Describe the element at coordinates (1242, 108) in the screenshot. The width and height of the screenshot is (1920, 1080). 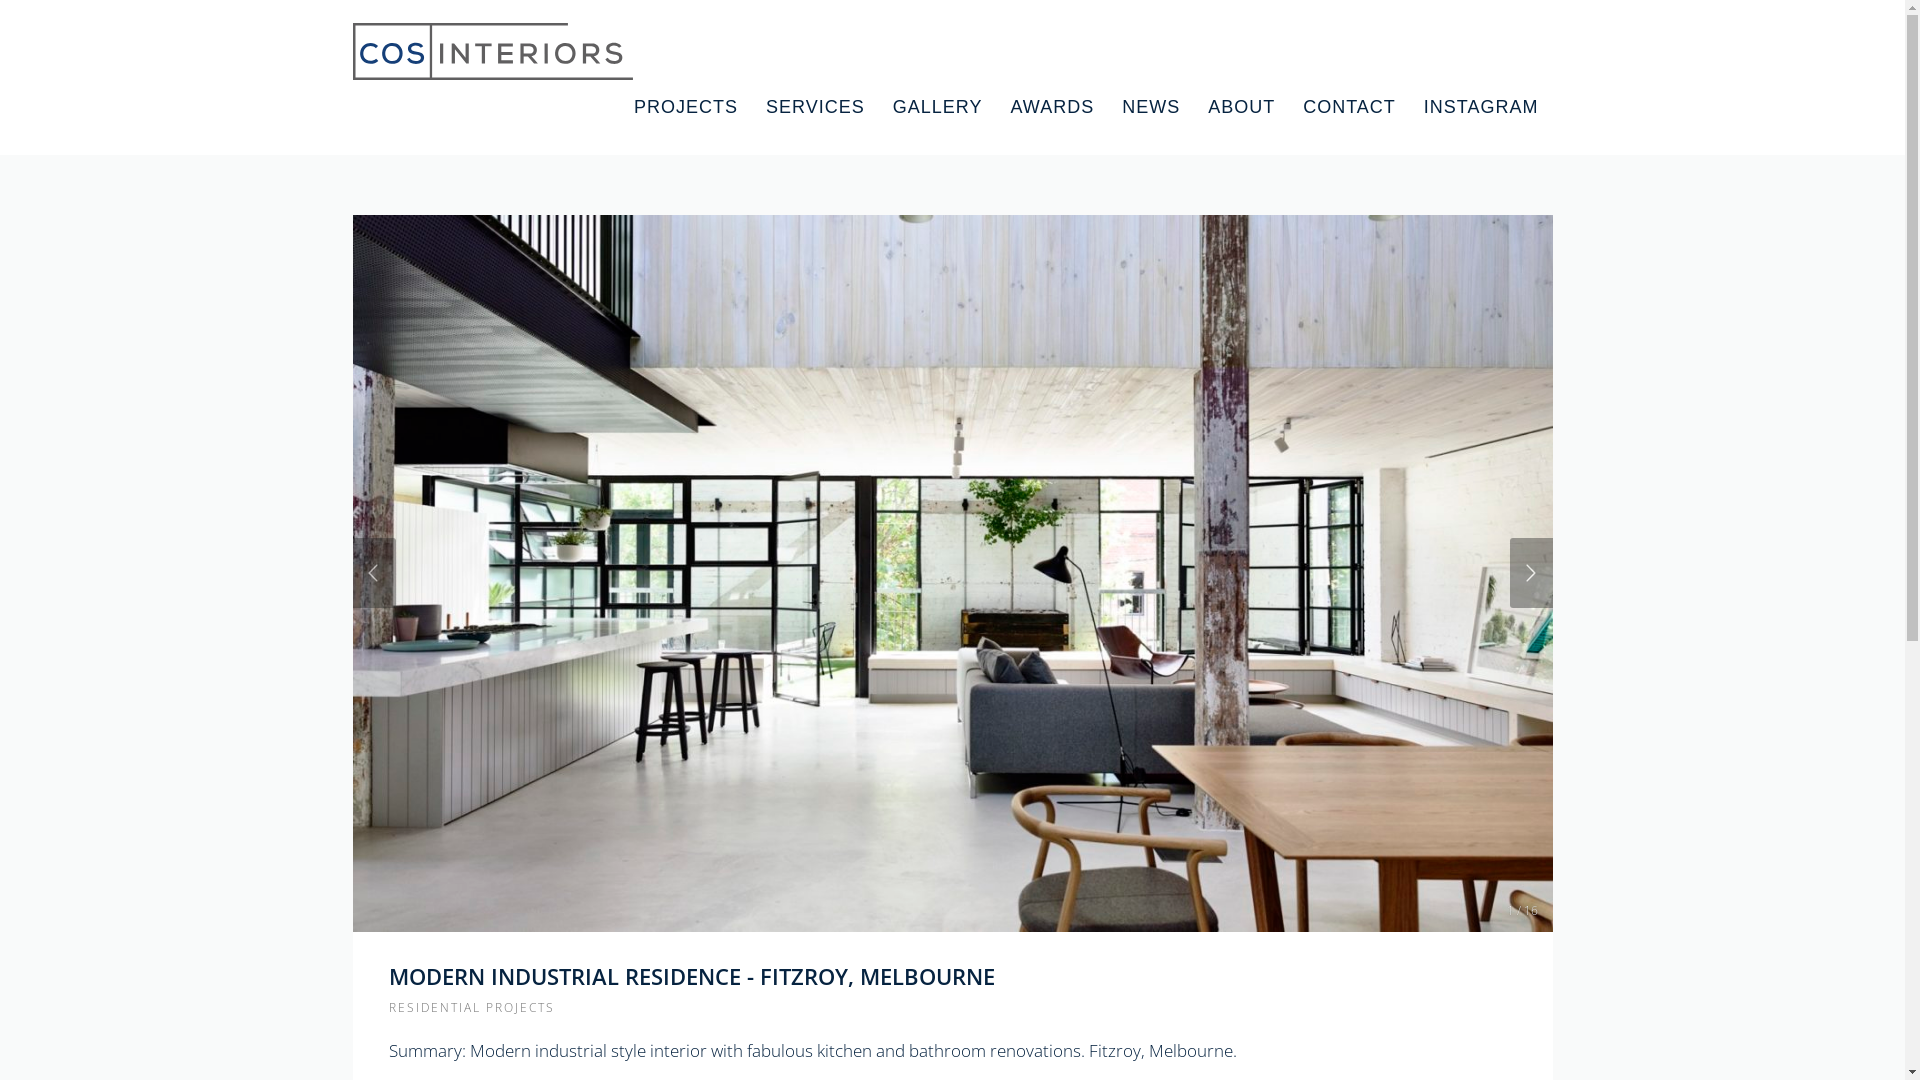
I see `ABOUT` at that location.